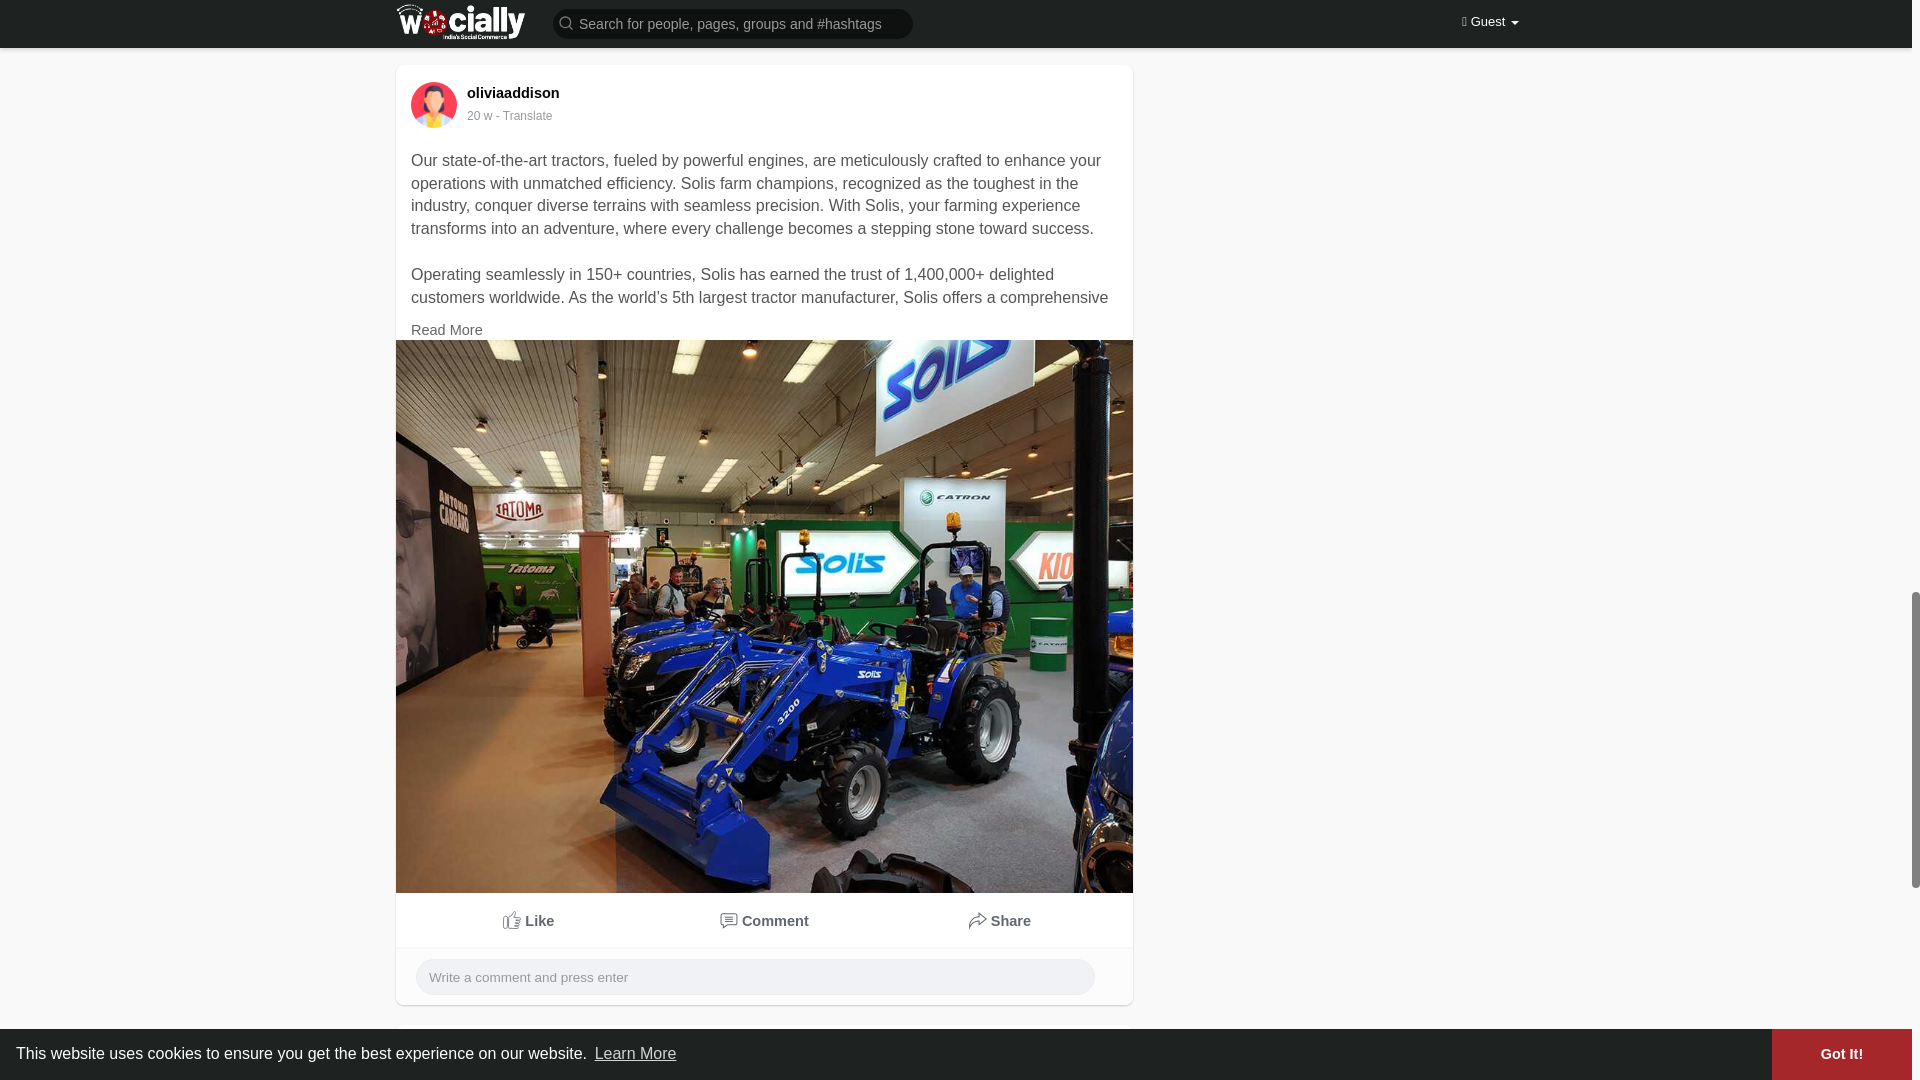 The height and width of the screenshot is (1080, 1920). What do you see at coordinates (999, 920) in the screenshot?
I see `Share` at bounding box center [999, 920].